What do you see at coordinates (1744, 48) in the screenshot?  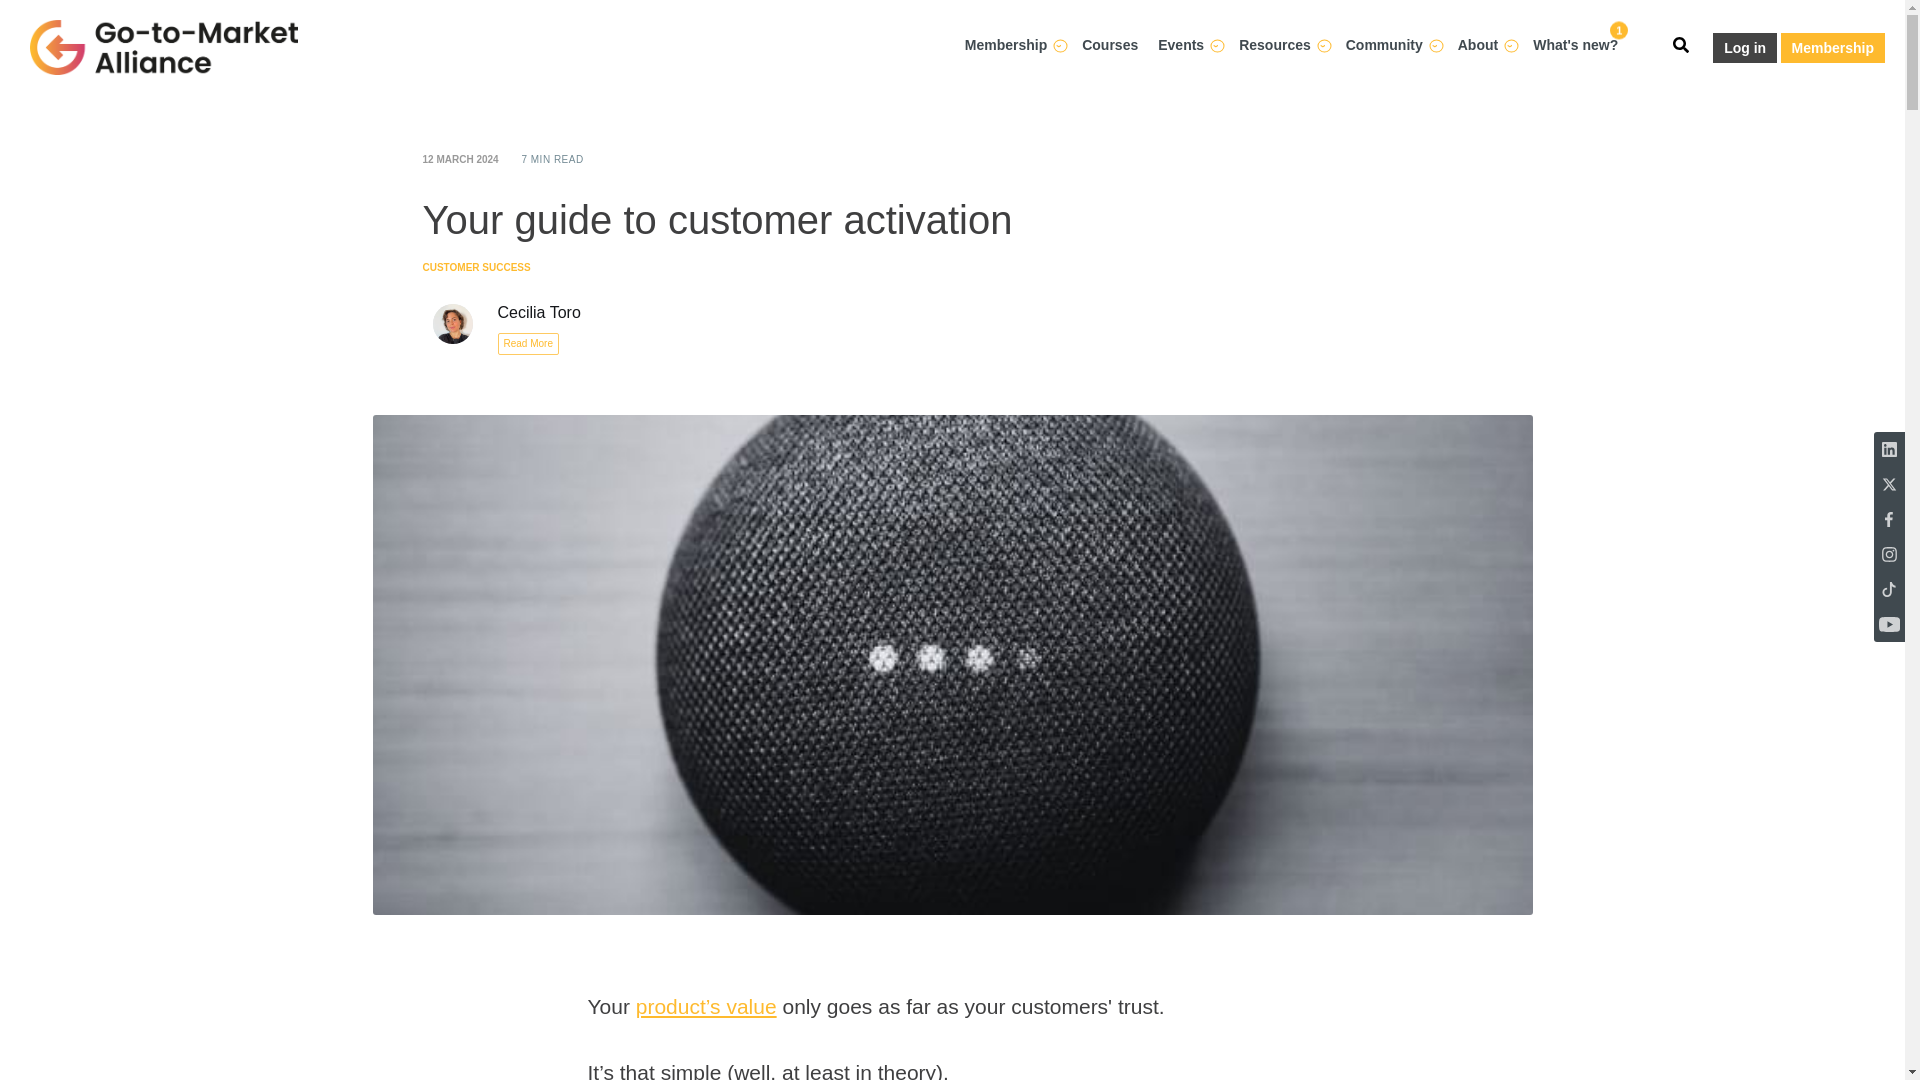 I see `Log in` at bounding box center [1744, 48].